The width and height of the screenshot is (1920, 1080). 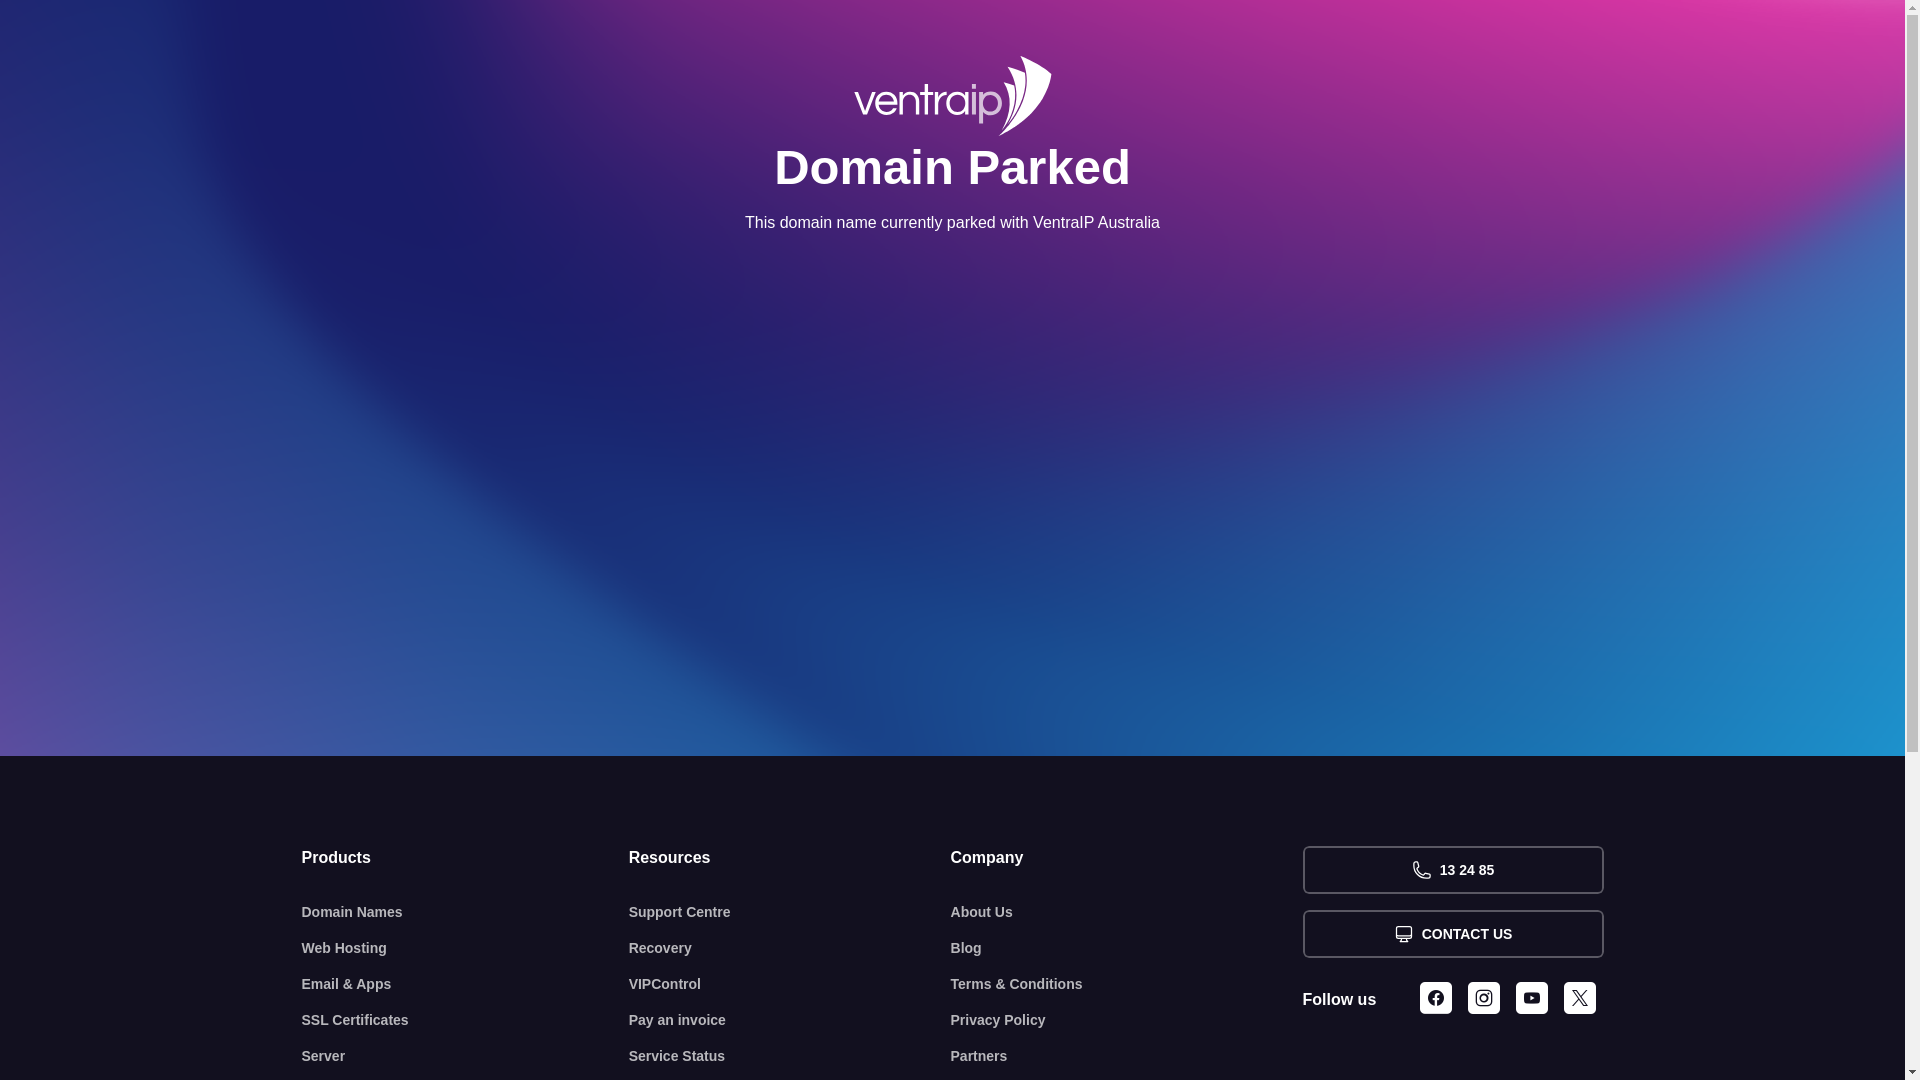 I want to click on Email & Apps, so click(x=466, y=984).